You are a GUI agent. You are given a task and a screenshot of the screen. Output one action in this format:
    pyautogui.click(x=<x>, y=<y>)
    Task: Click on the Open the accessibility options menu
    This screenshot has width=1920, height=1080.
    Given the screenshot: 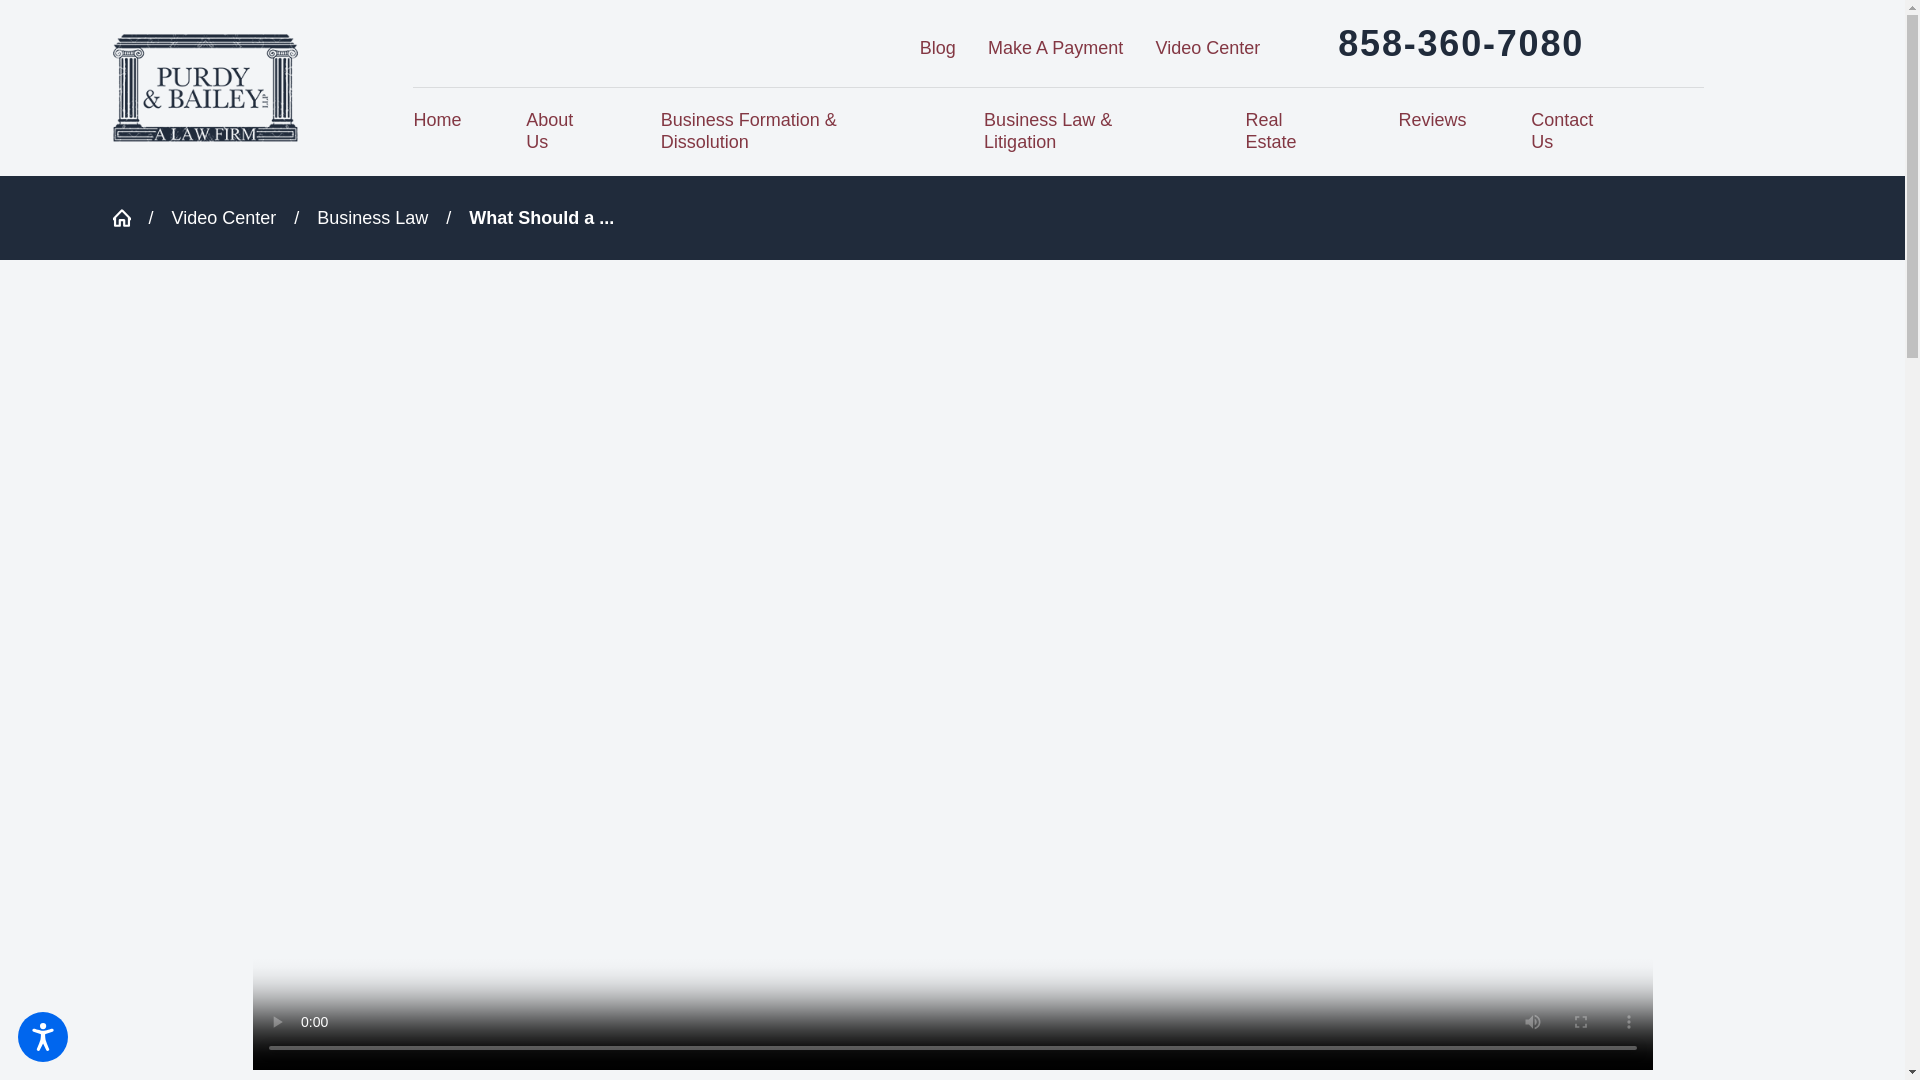 What is the action you would take?
    pyautogui.click(x=42, y=1036)
    